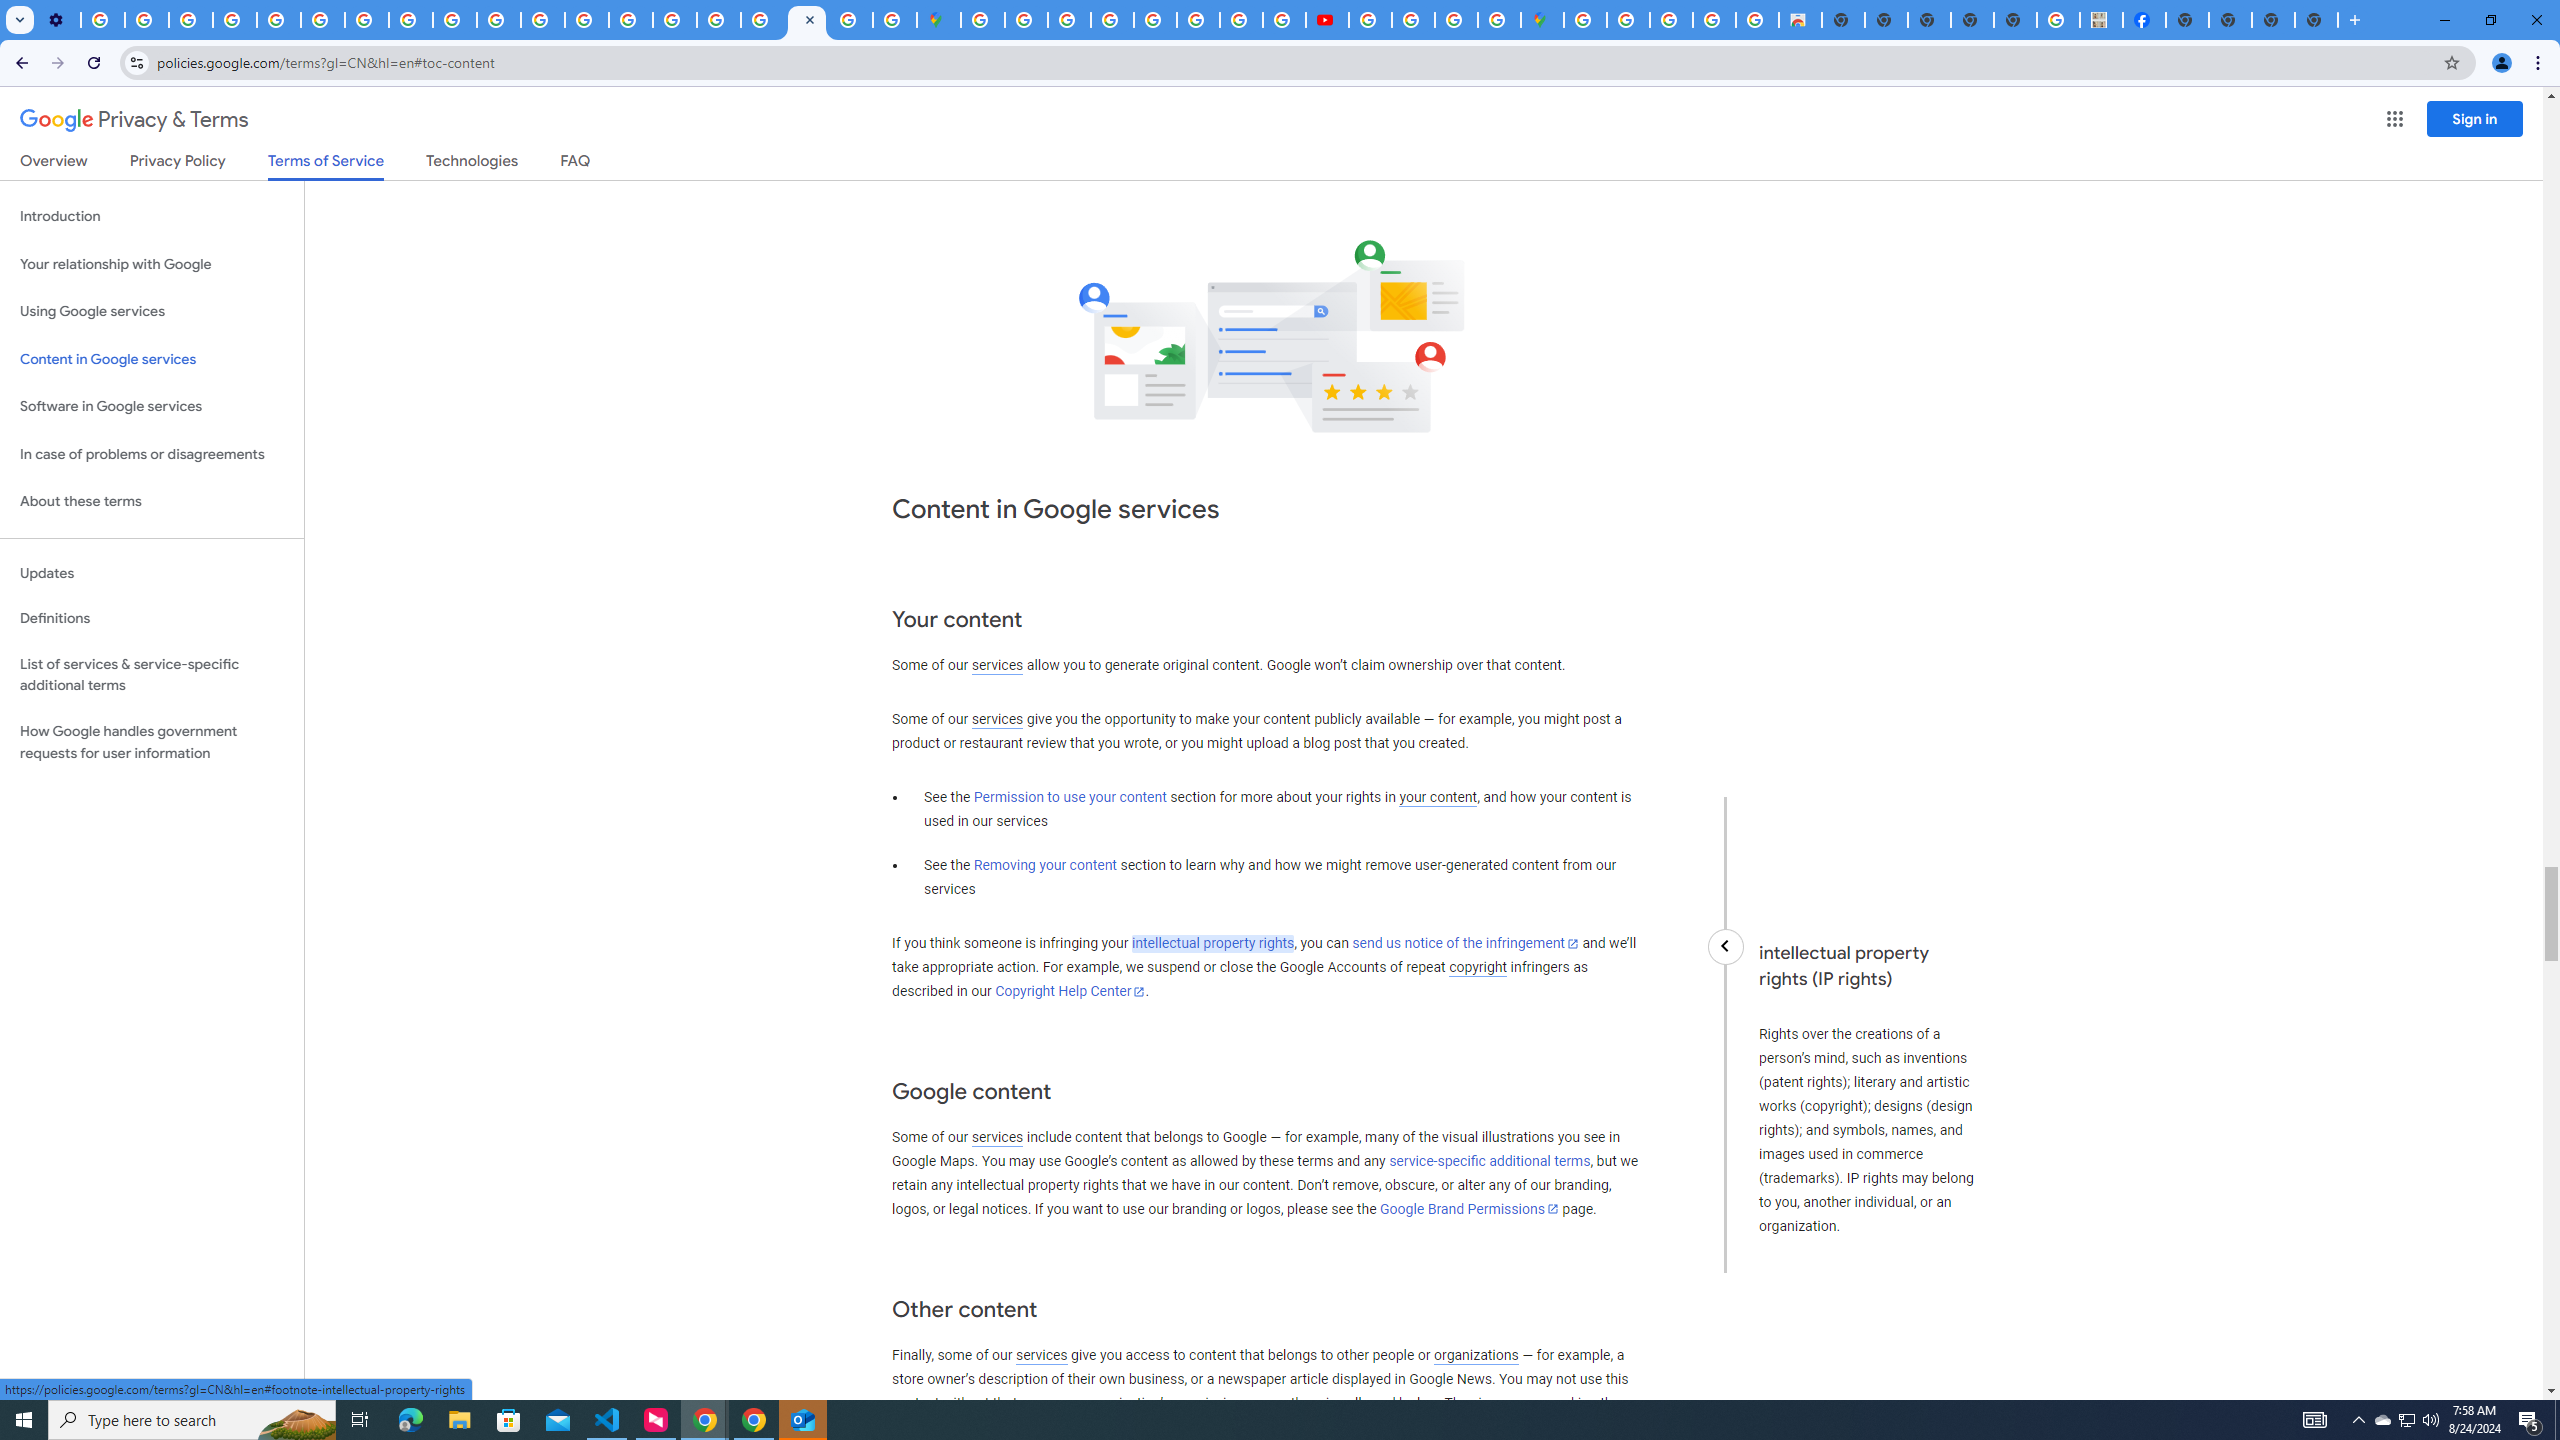  Describe the element at coordinates (147, 20) in the screenshot. I see `Learn how to find your photos - Google Photos Help` at that location.